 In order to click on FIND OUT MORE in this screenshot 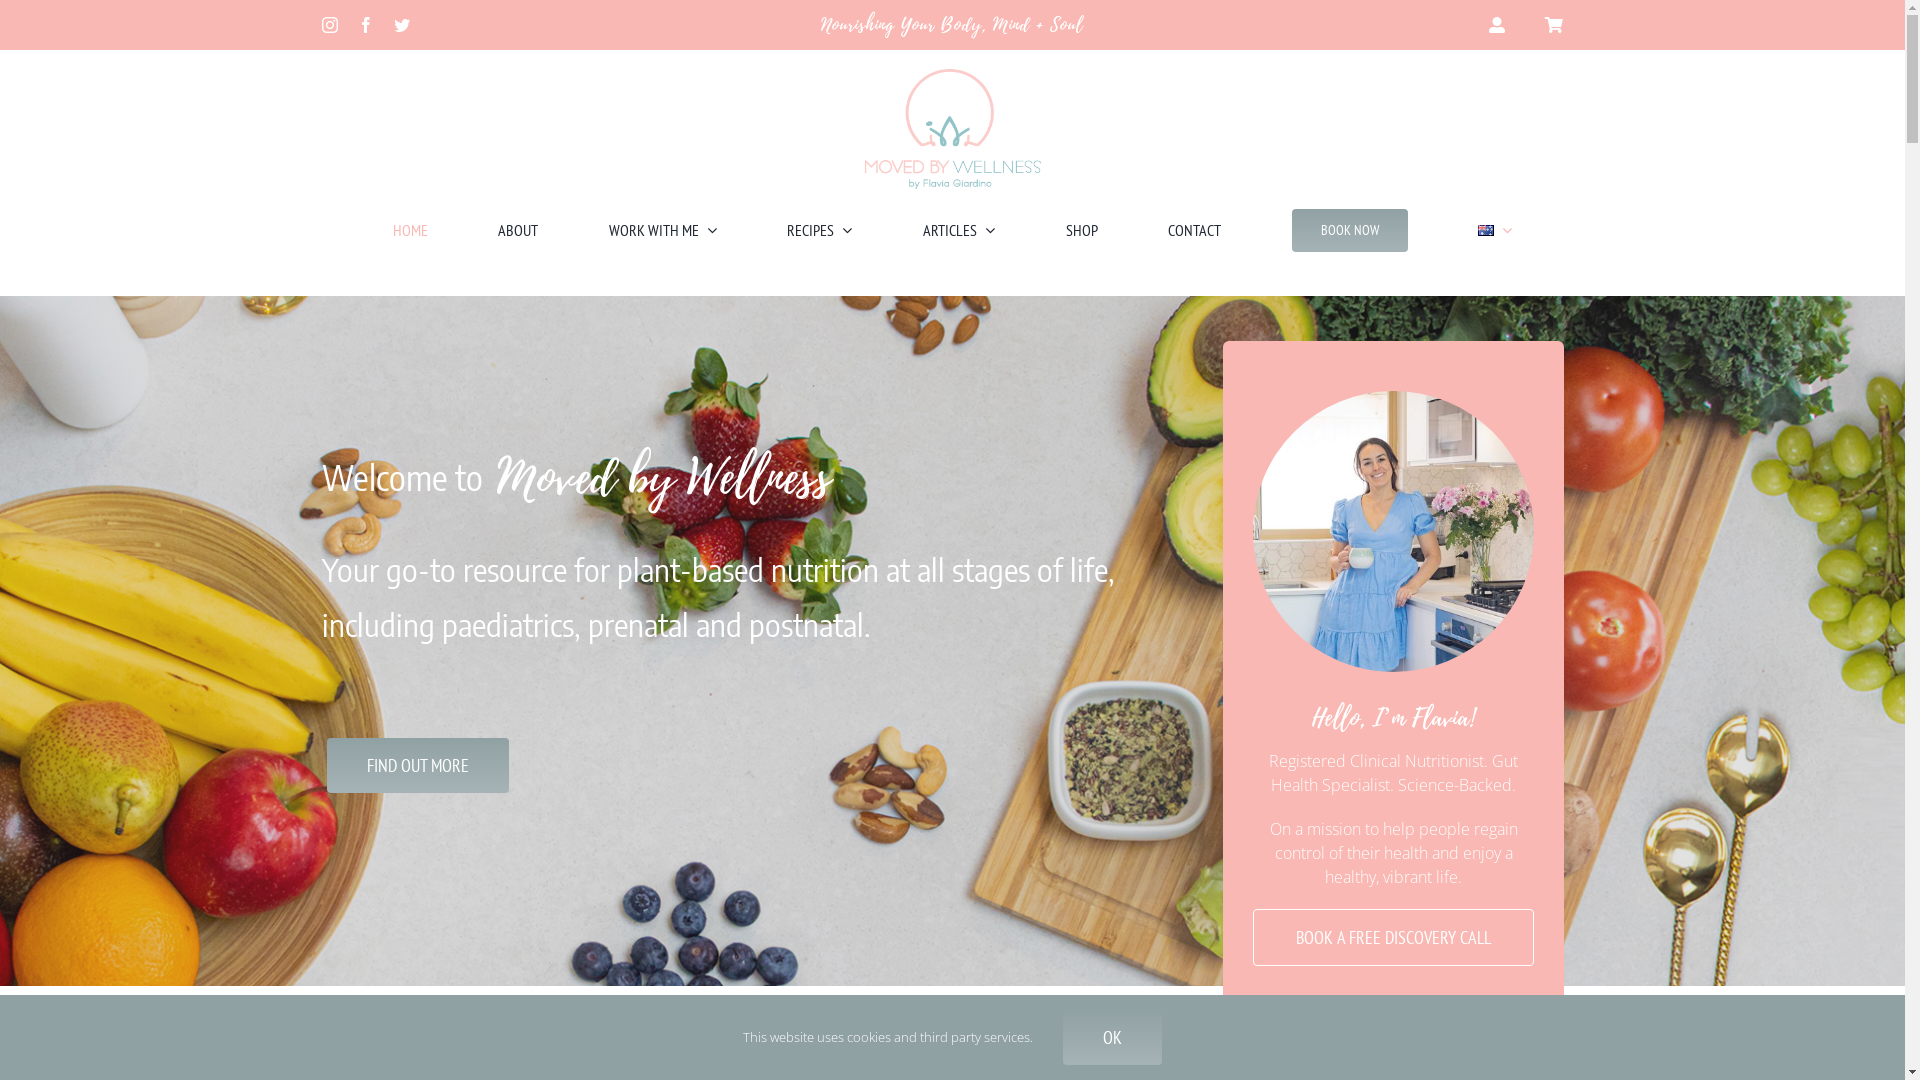, I will do `click(418, 766)`.